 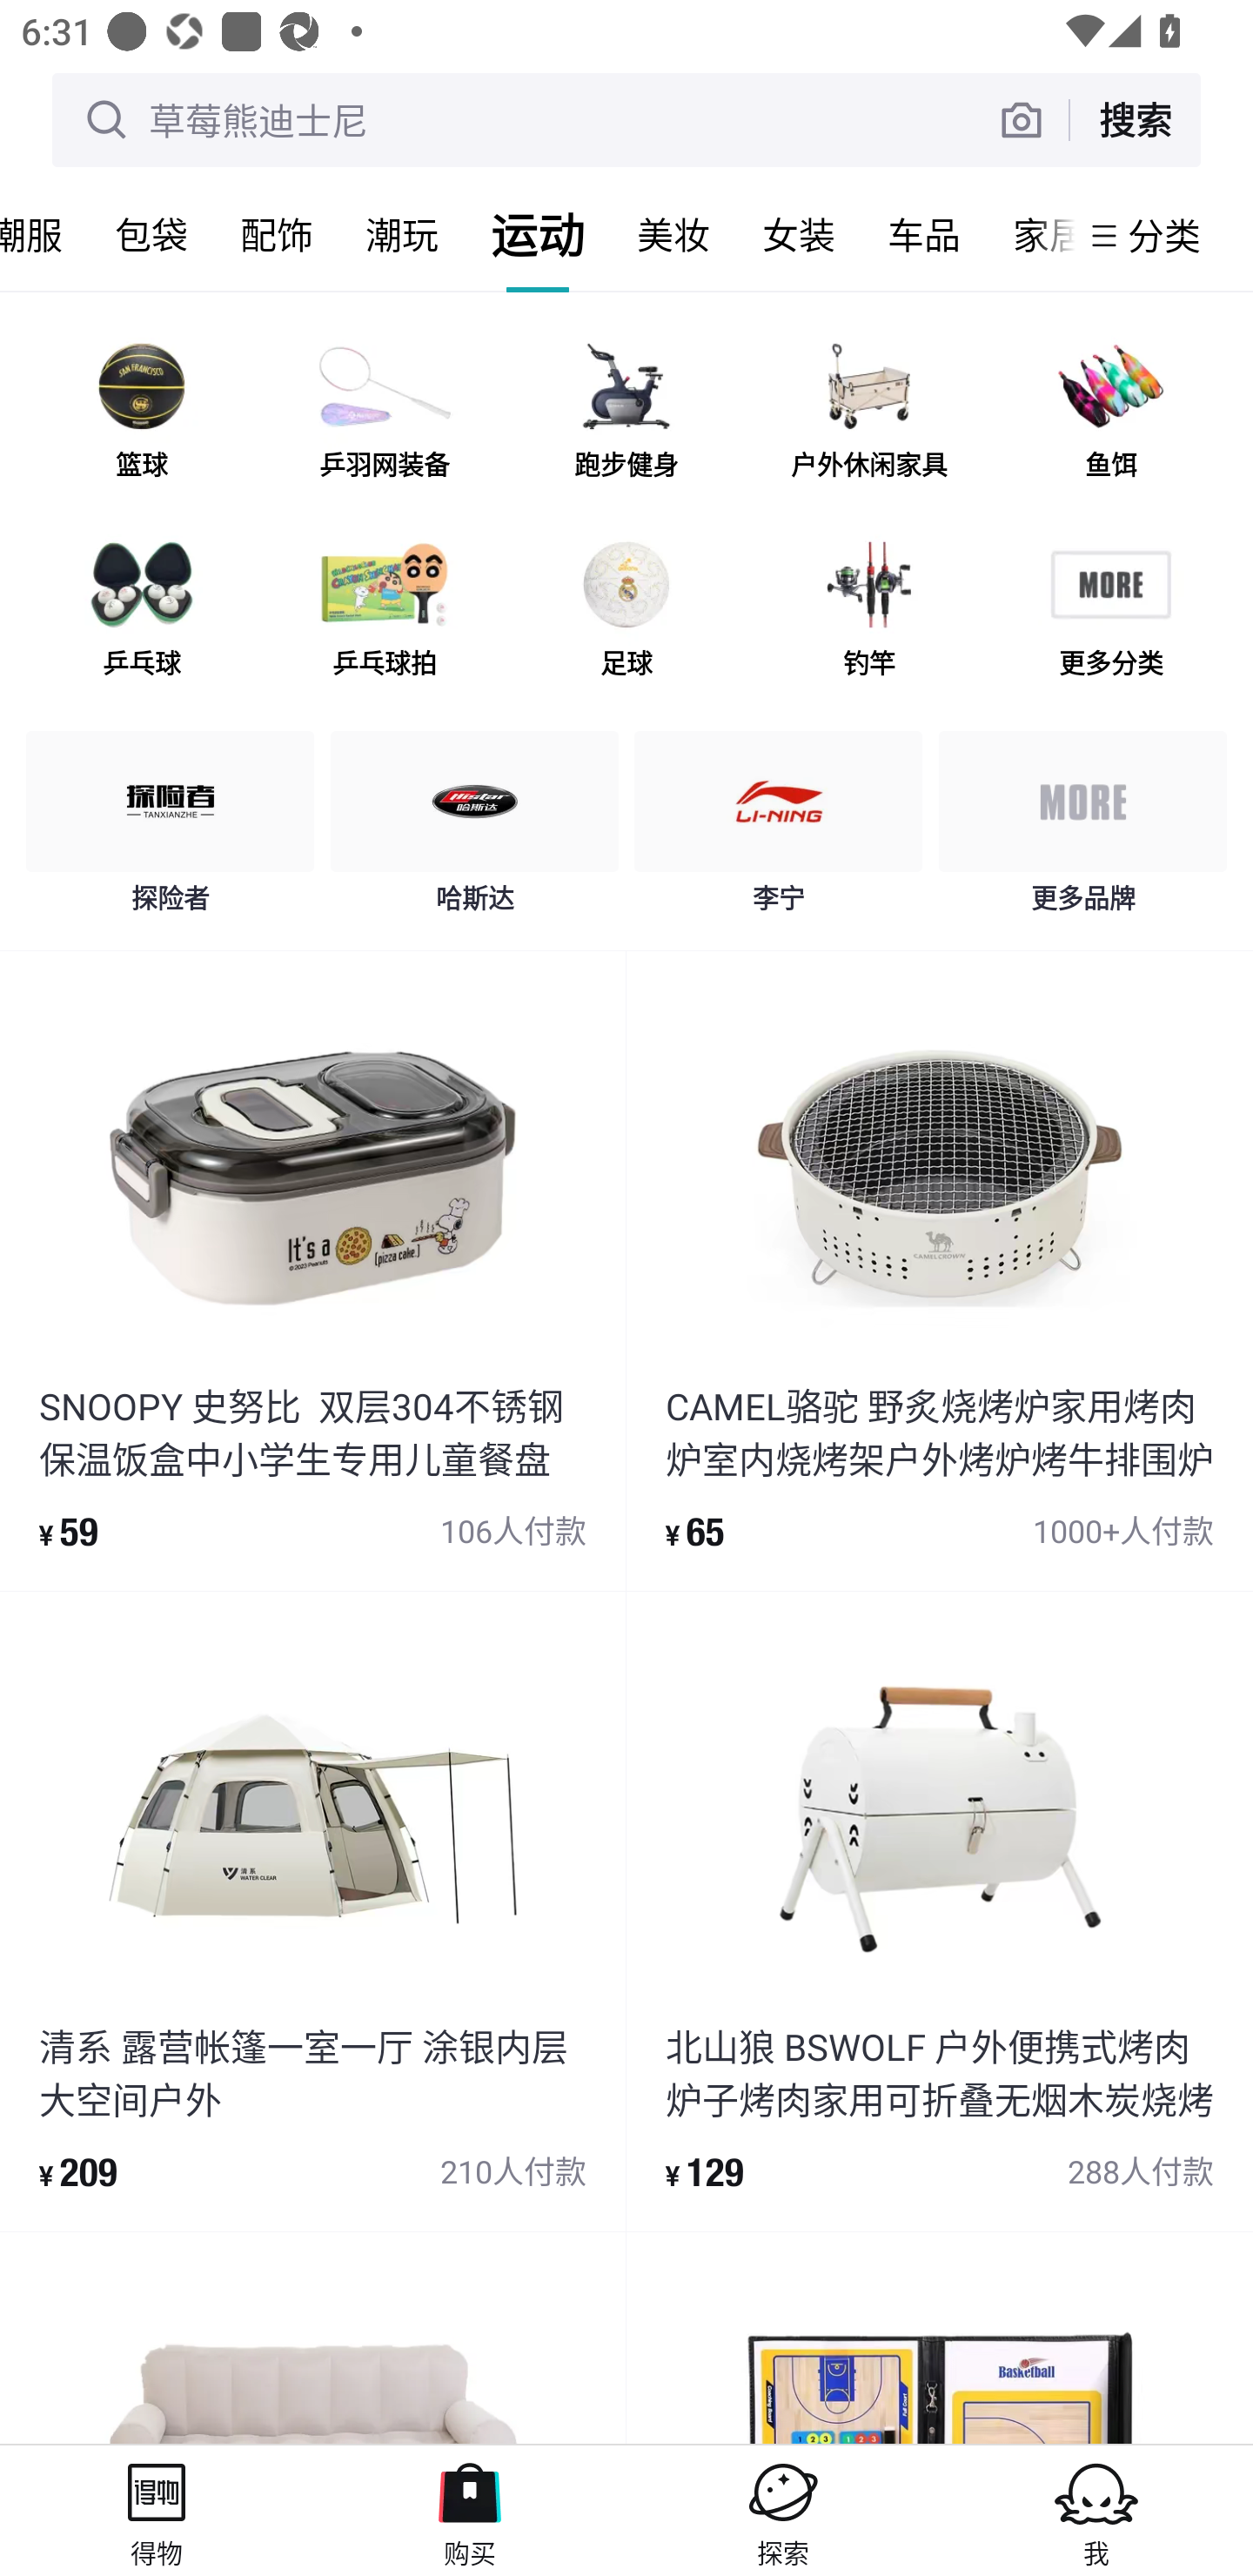 What do you see at coordinates (868, 611) in the screenshot?
I see `钓竿` at bounding box center [868, 611].